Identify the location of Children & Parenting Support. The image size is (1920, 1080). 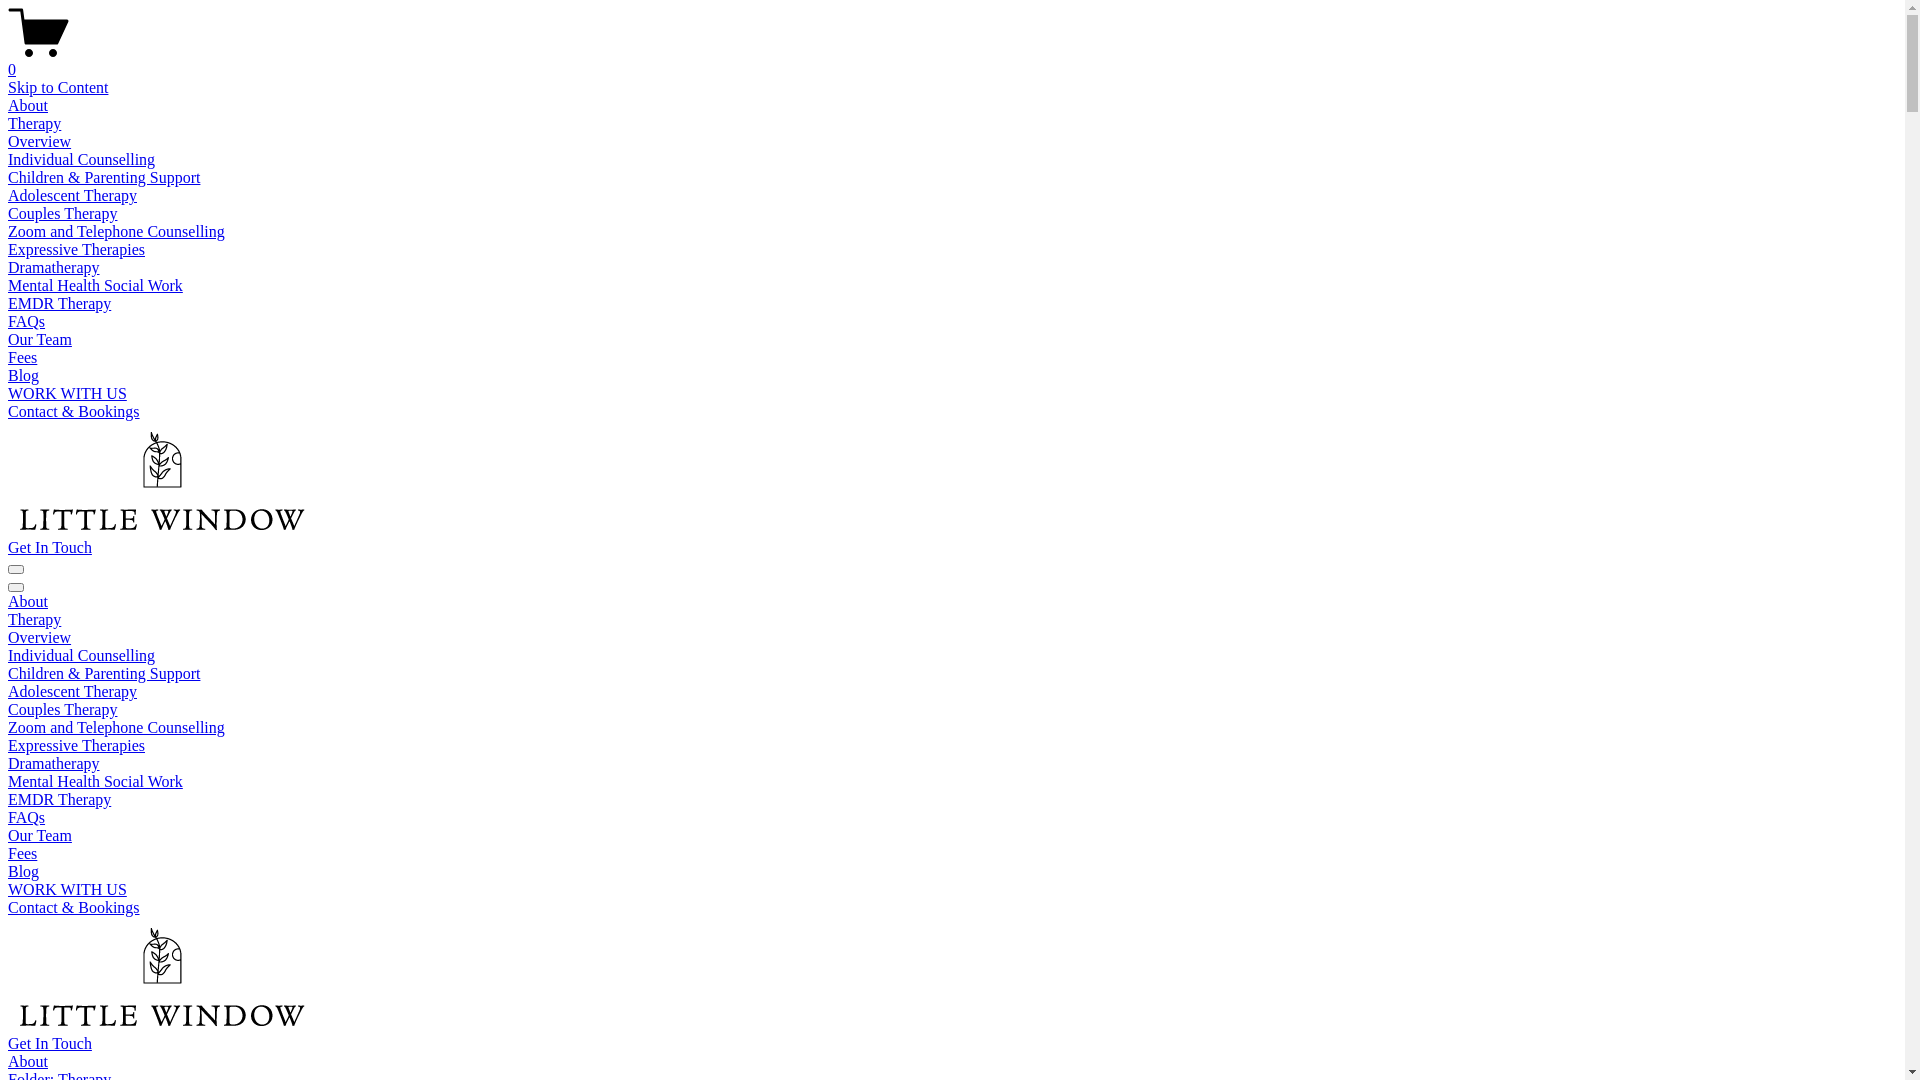
(104, 674).